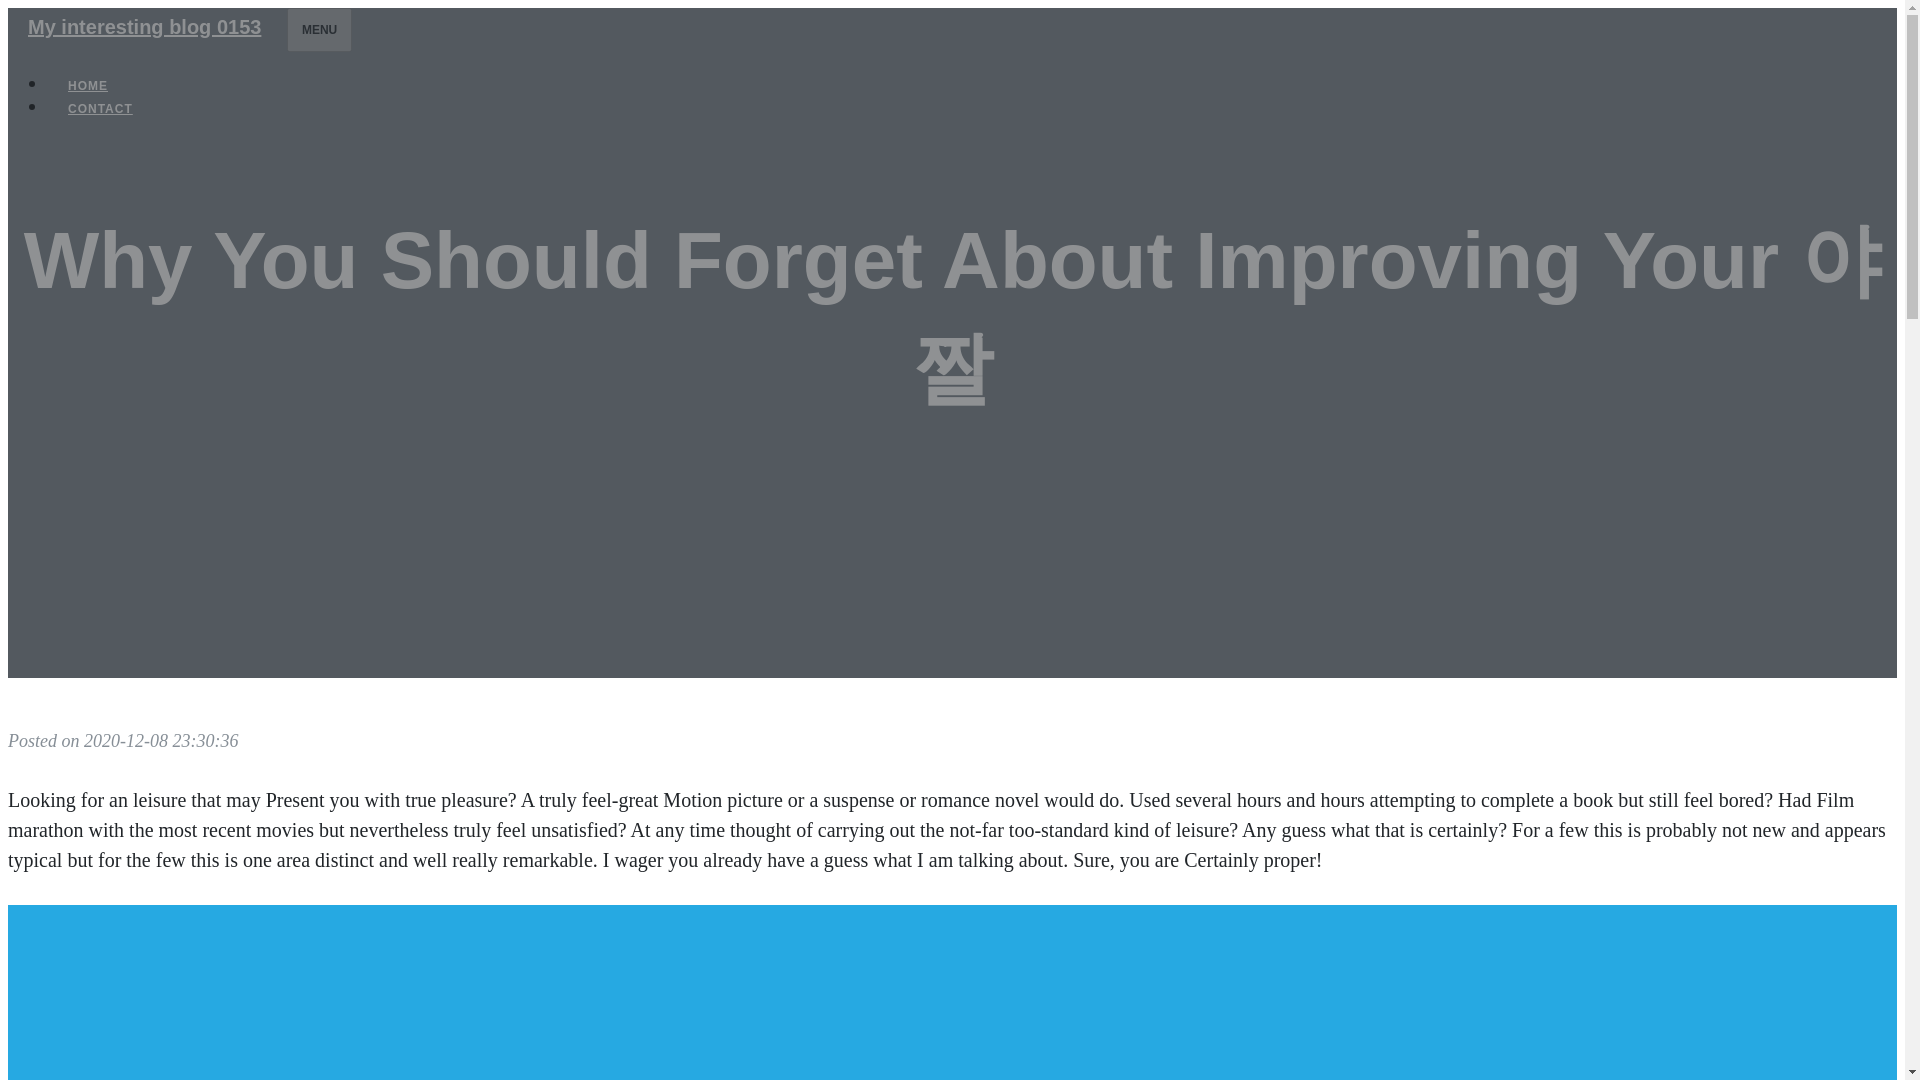  What do you see at coordinates (144, 26) in the screenshot?
I see `My interesting blog 0153` at bounding box center [144, 26].